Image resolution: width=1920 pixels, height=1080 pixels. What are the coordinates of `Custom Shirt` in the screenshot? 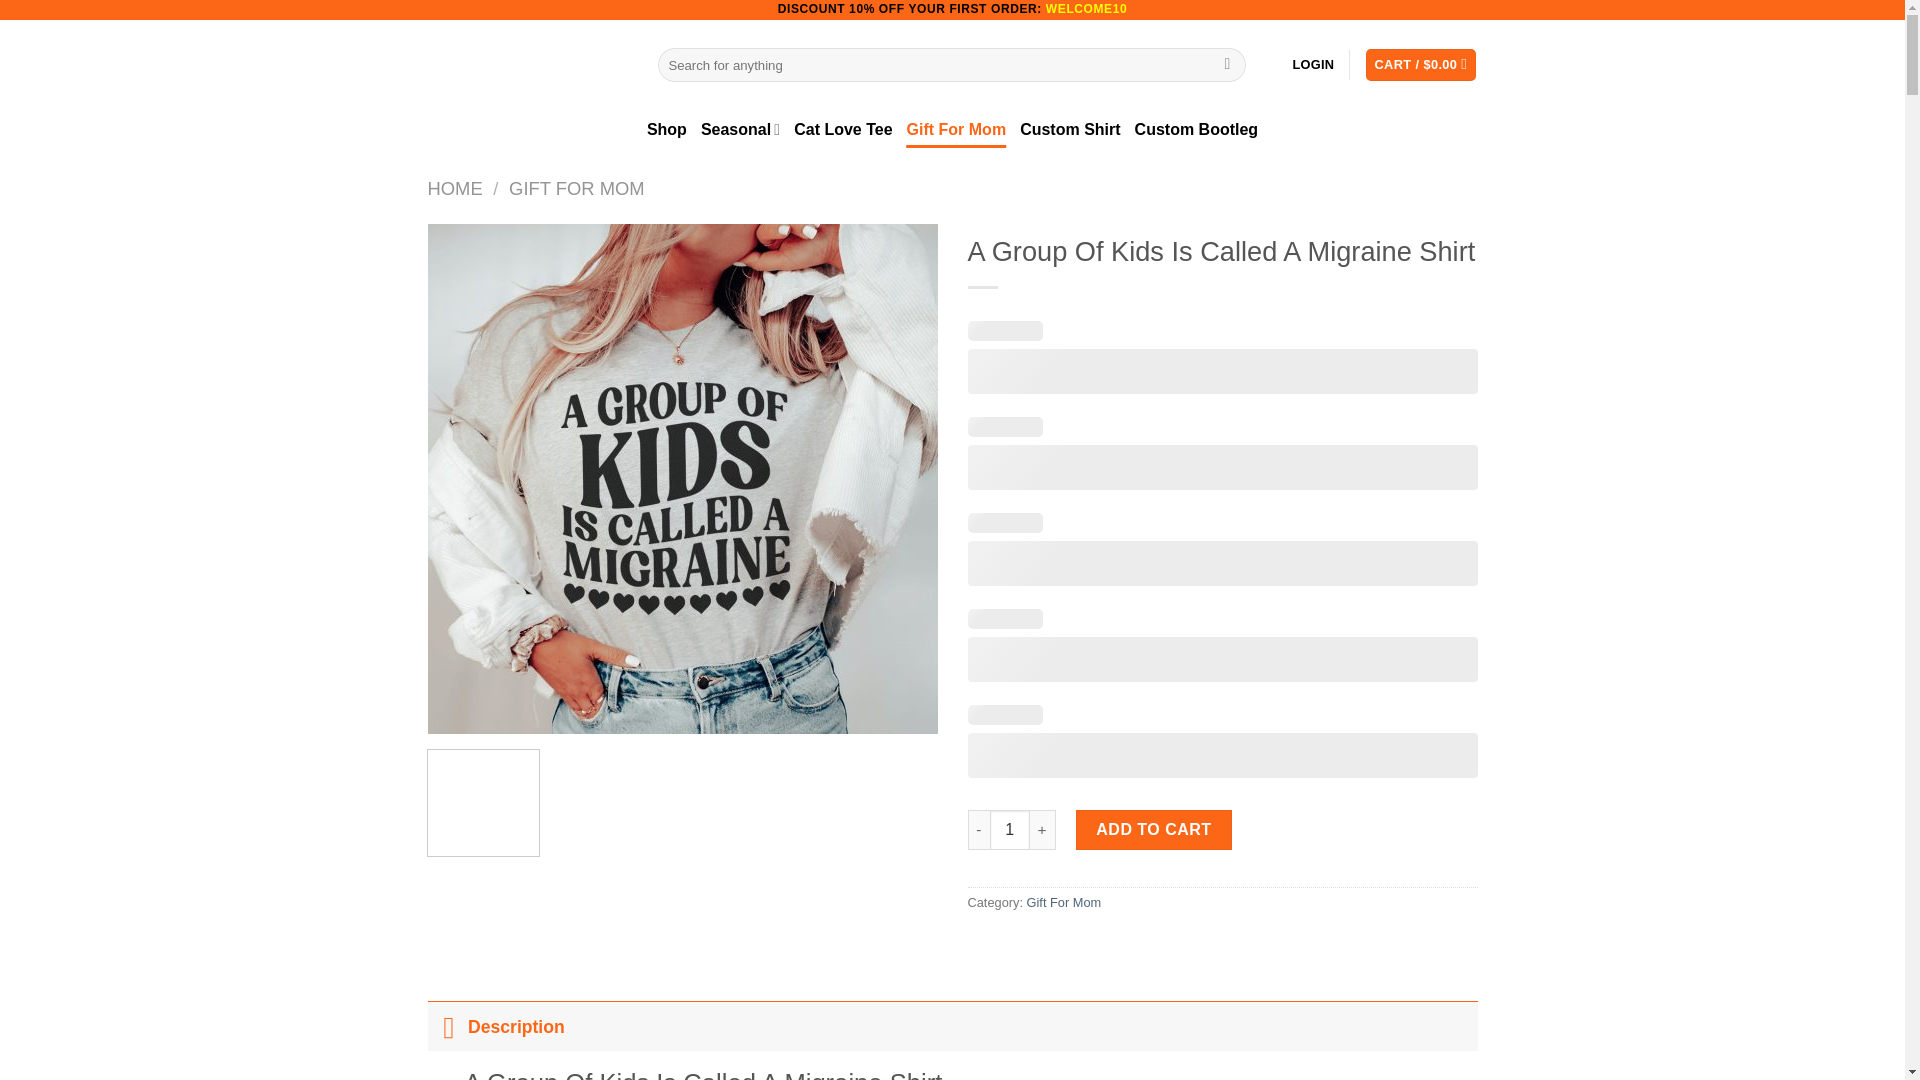 It's located at (1069, 130).